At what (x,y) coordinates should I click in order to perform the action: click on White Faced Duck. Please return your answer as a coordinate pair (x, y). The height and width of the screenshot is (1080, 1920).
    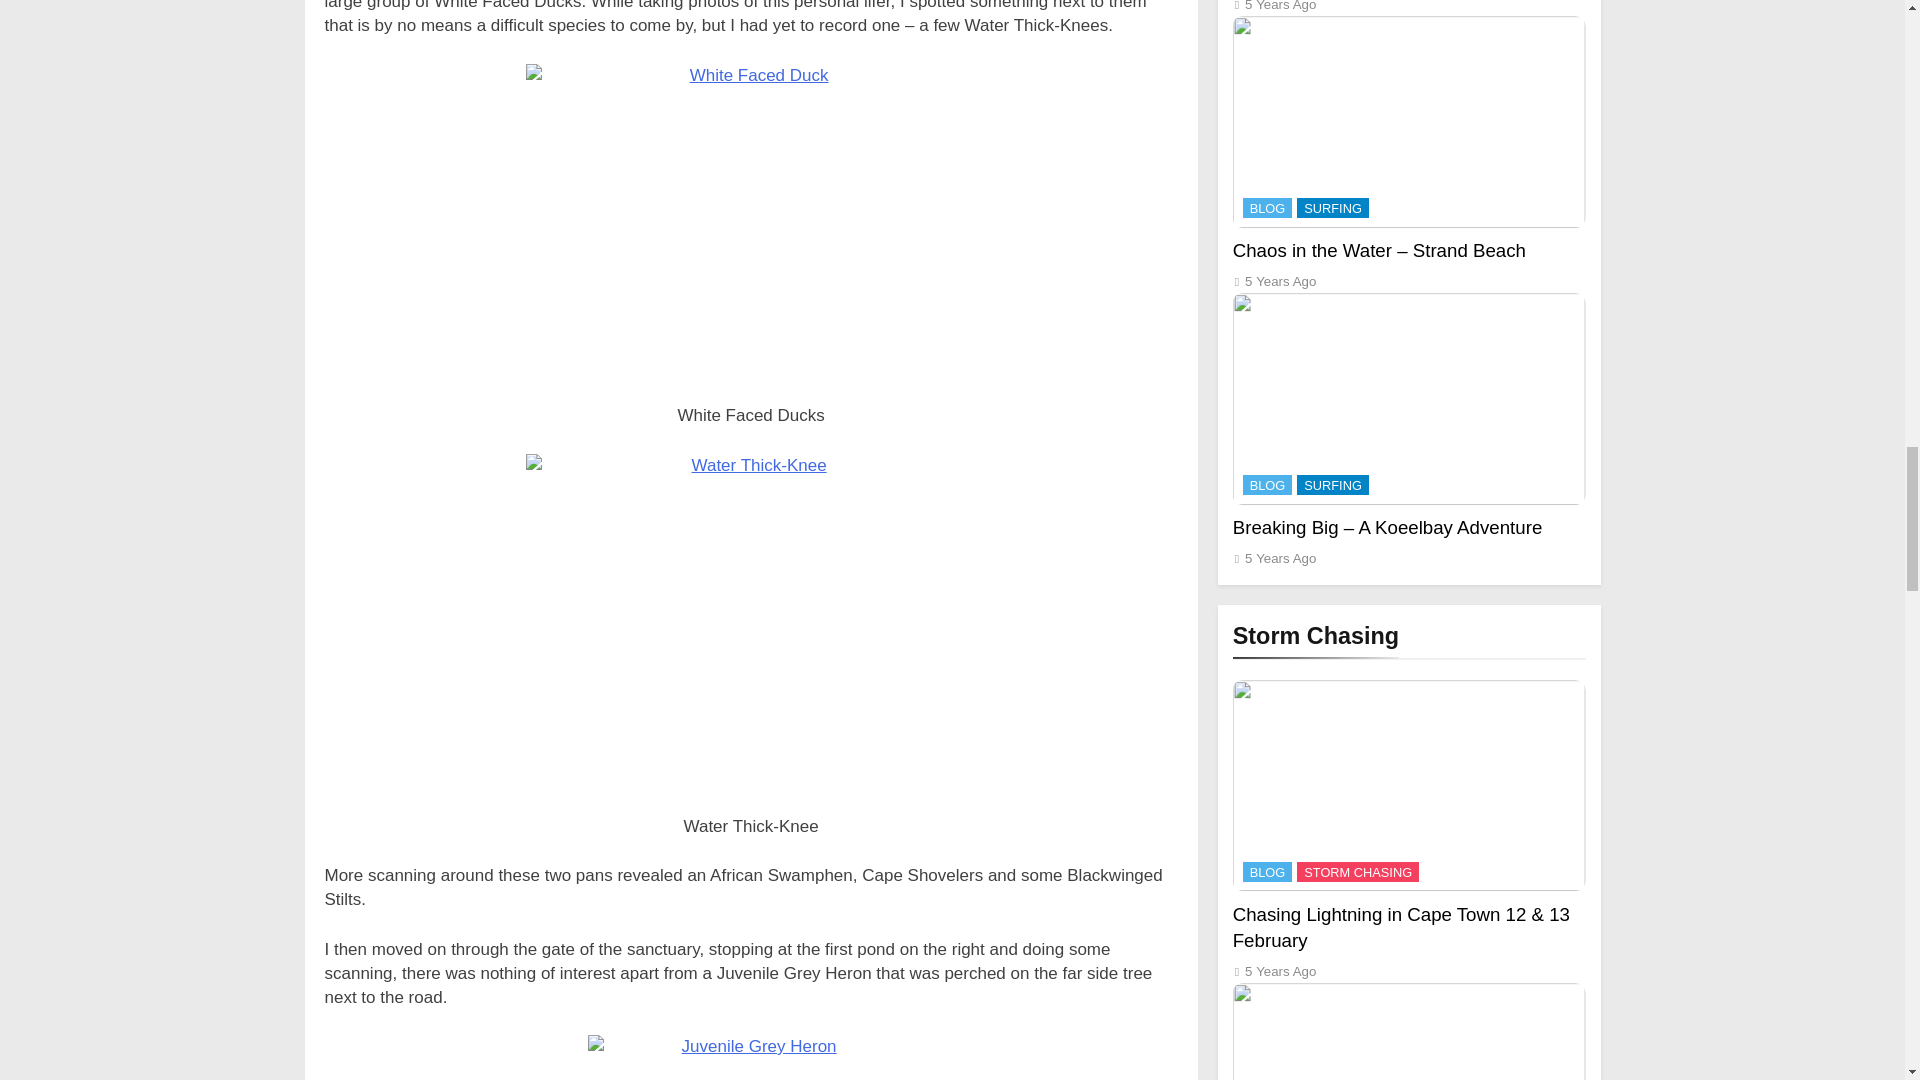
    Looking at the image, I should click on (750, 226).